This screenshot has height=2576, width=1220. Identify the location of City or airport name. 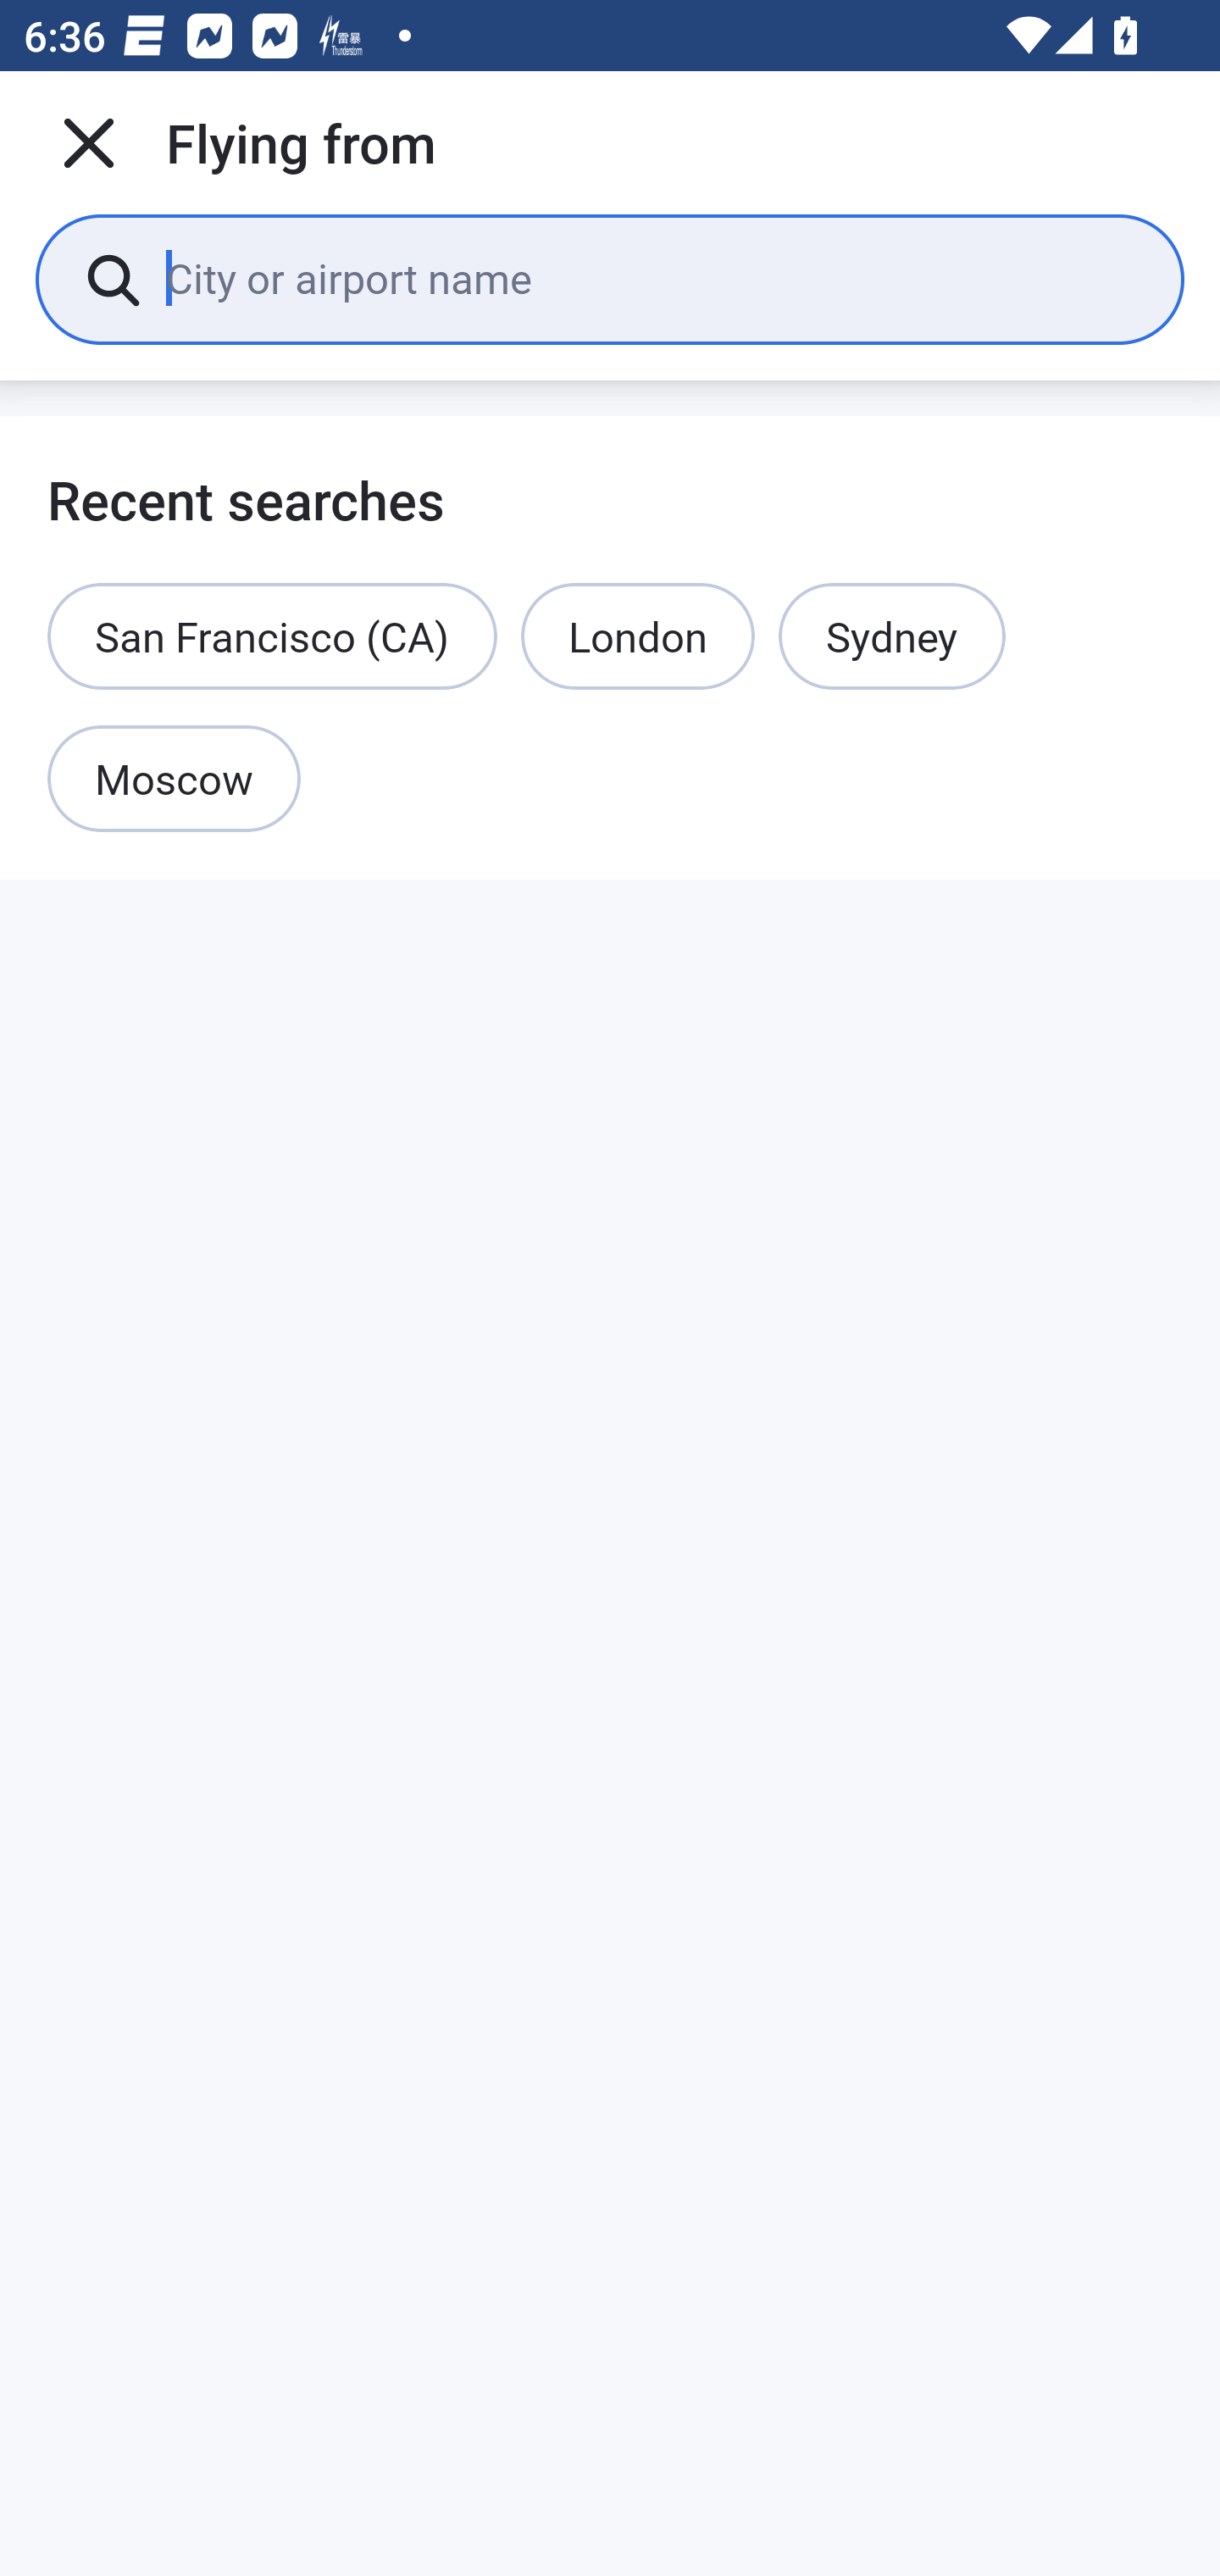
(651, 278).